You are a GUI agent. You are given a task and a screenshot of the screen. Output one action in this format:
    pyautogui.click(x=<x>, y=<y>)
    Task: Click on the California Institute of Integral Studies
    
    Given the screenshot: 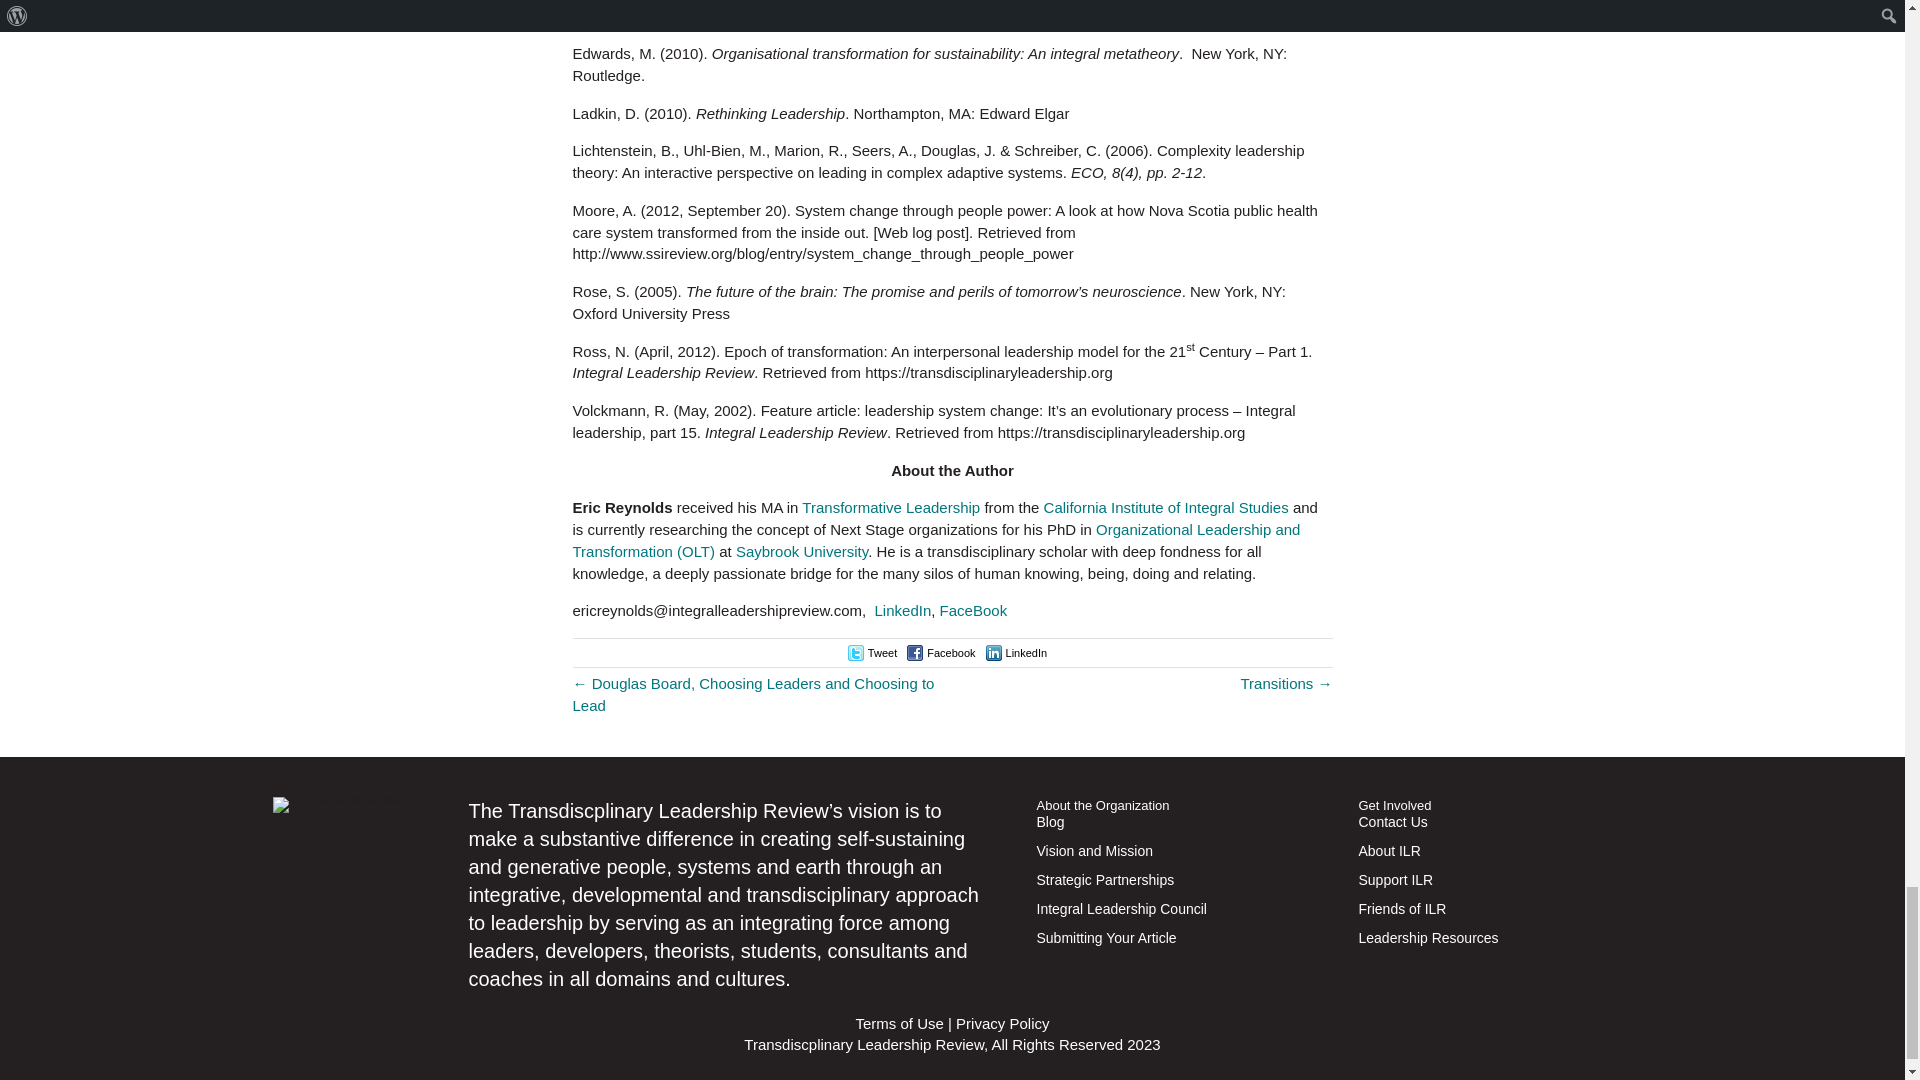 What is the action you would take?
    pyautogui.click(x=1166, y=507)
    